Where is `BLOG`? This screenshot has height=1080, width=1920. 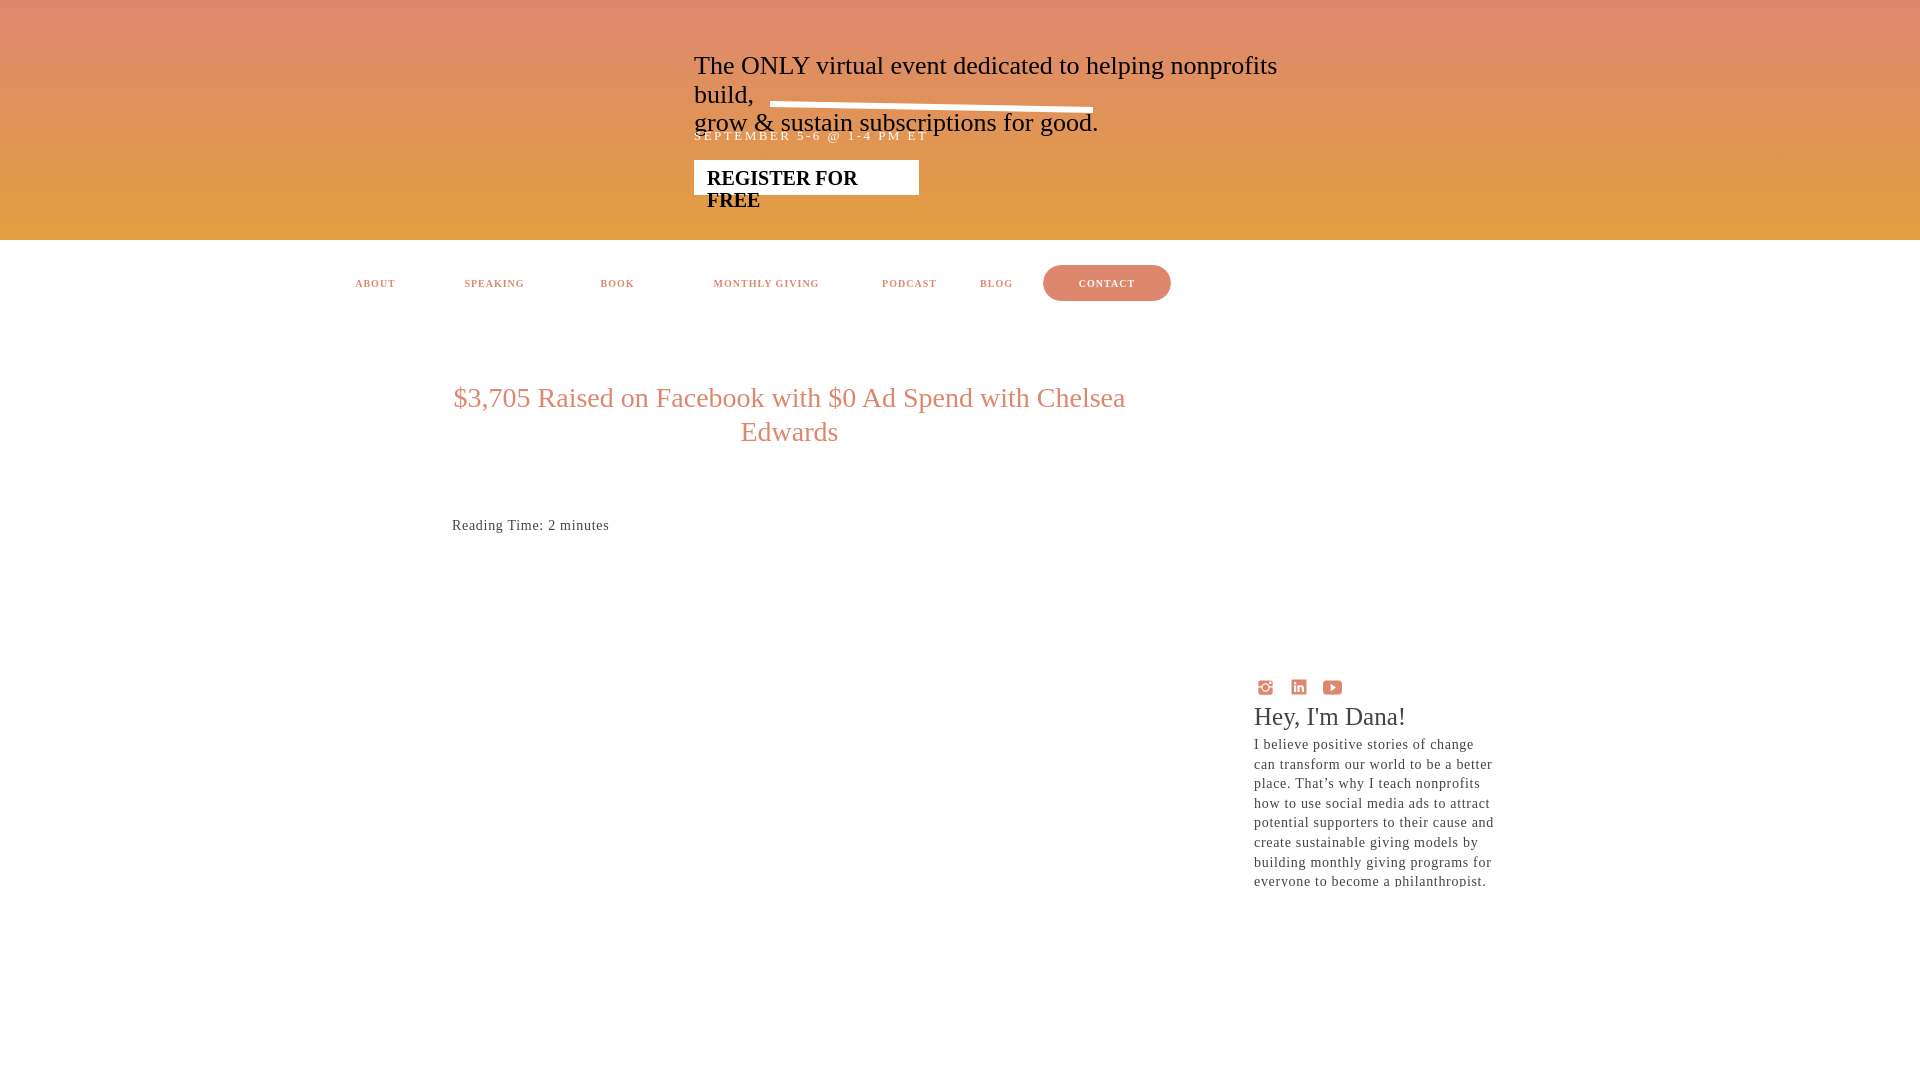
BLOG is located at coordinates (996, 283).